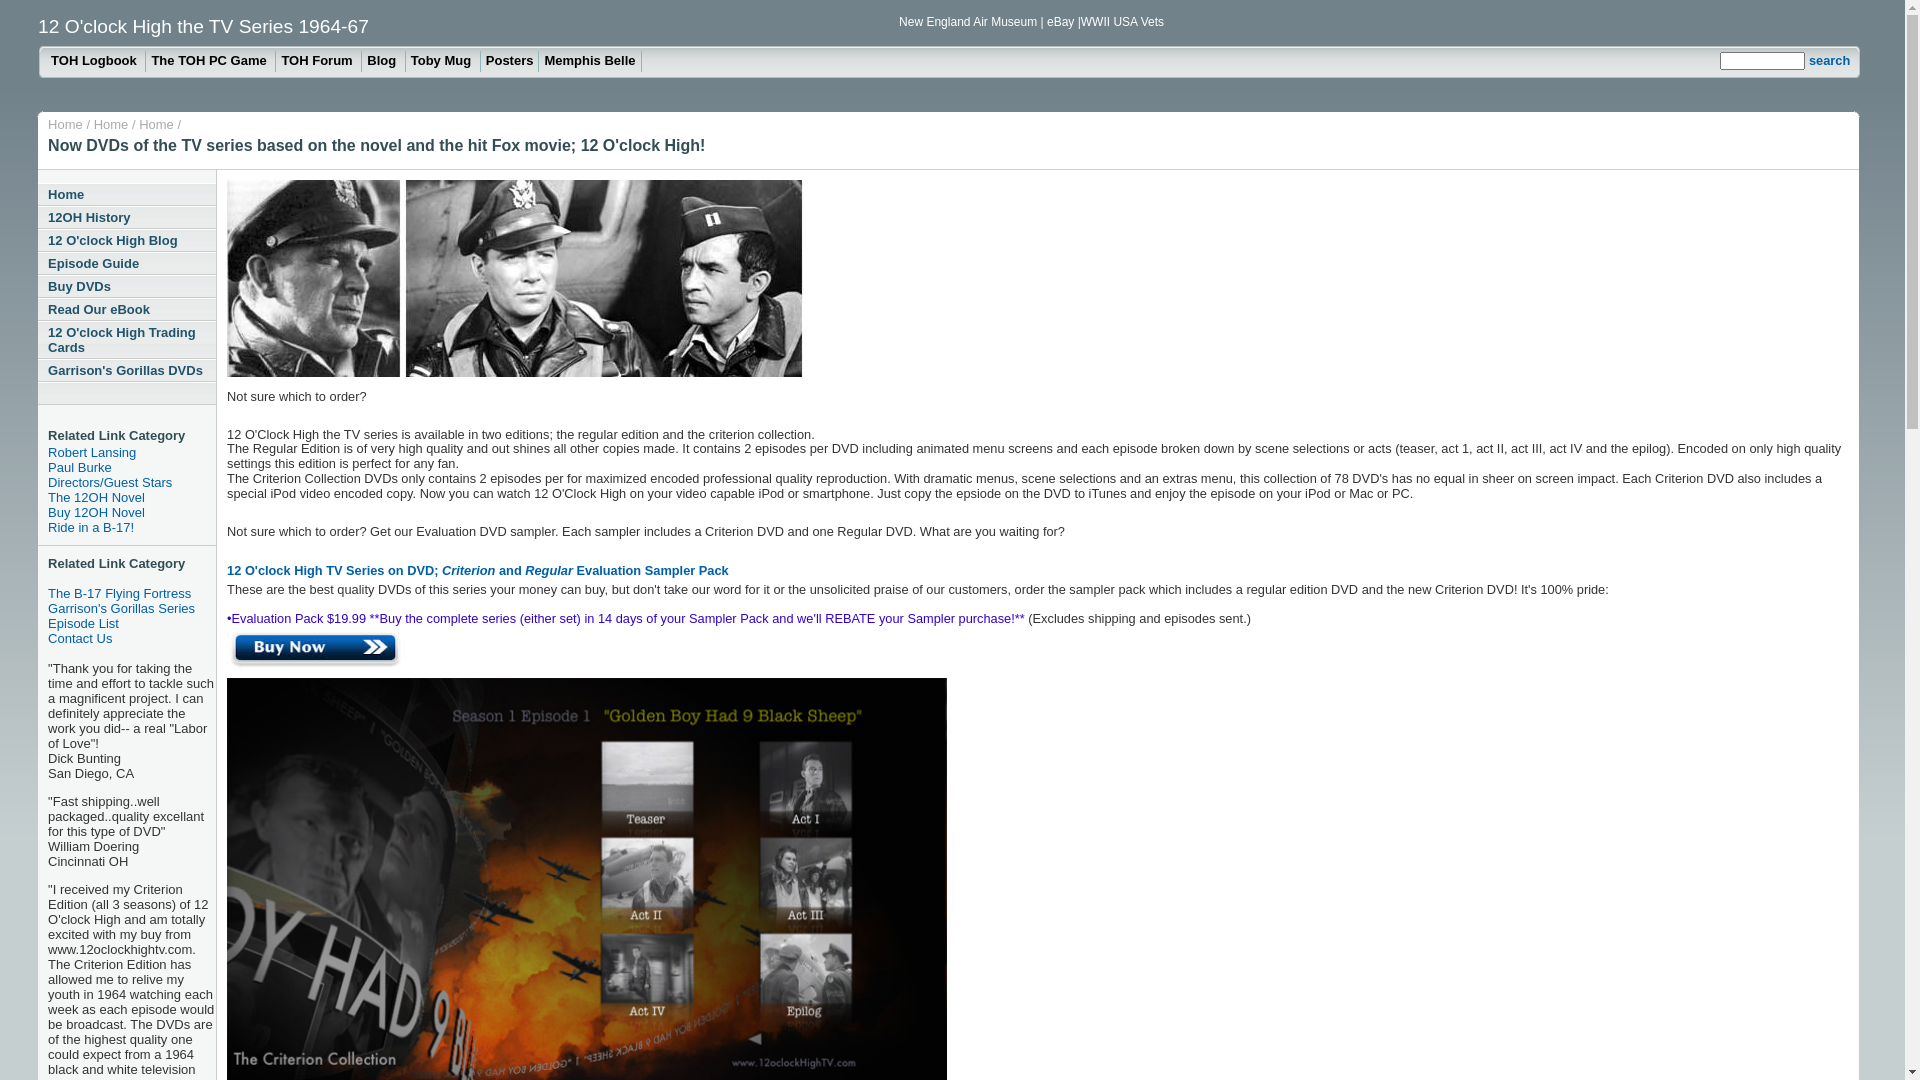 The image size is (1920, 1080). I want to click on Home, so click(66, 124).